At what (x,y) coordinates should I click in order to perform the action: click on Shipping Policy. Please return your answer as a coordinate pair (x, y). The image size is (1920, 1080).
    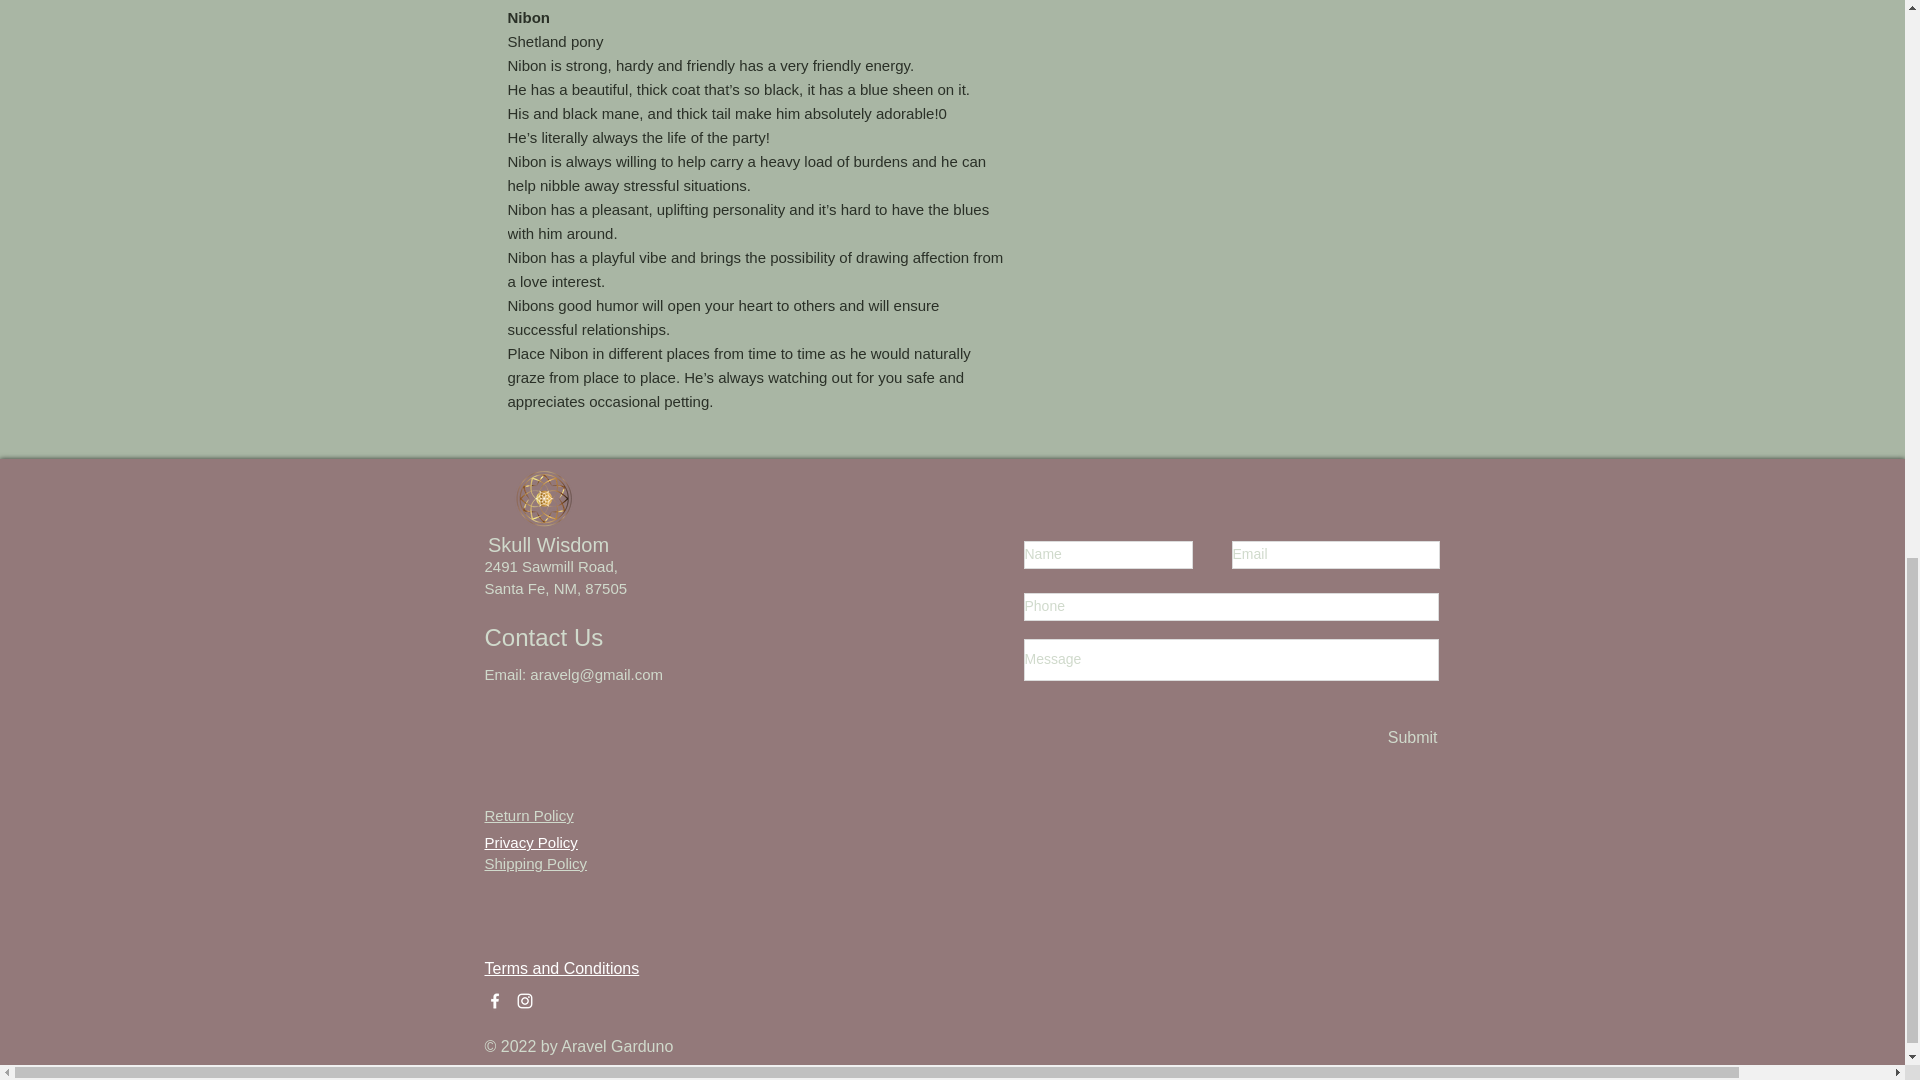
    Looking at the image, I should click on (535, 863).